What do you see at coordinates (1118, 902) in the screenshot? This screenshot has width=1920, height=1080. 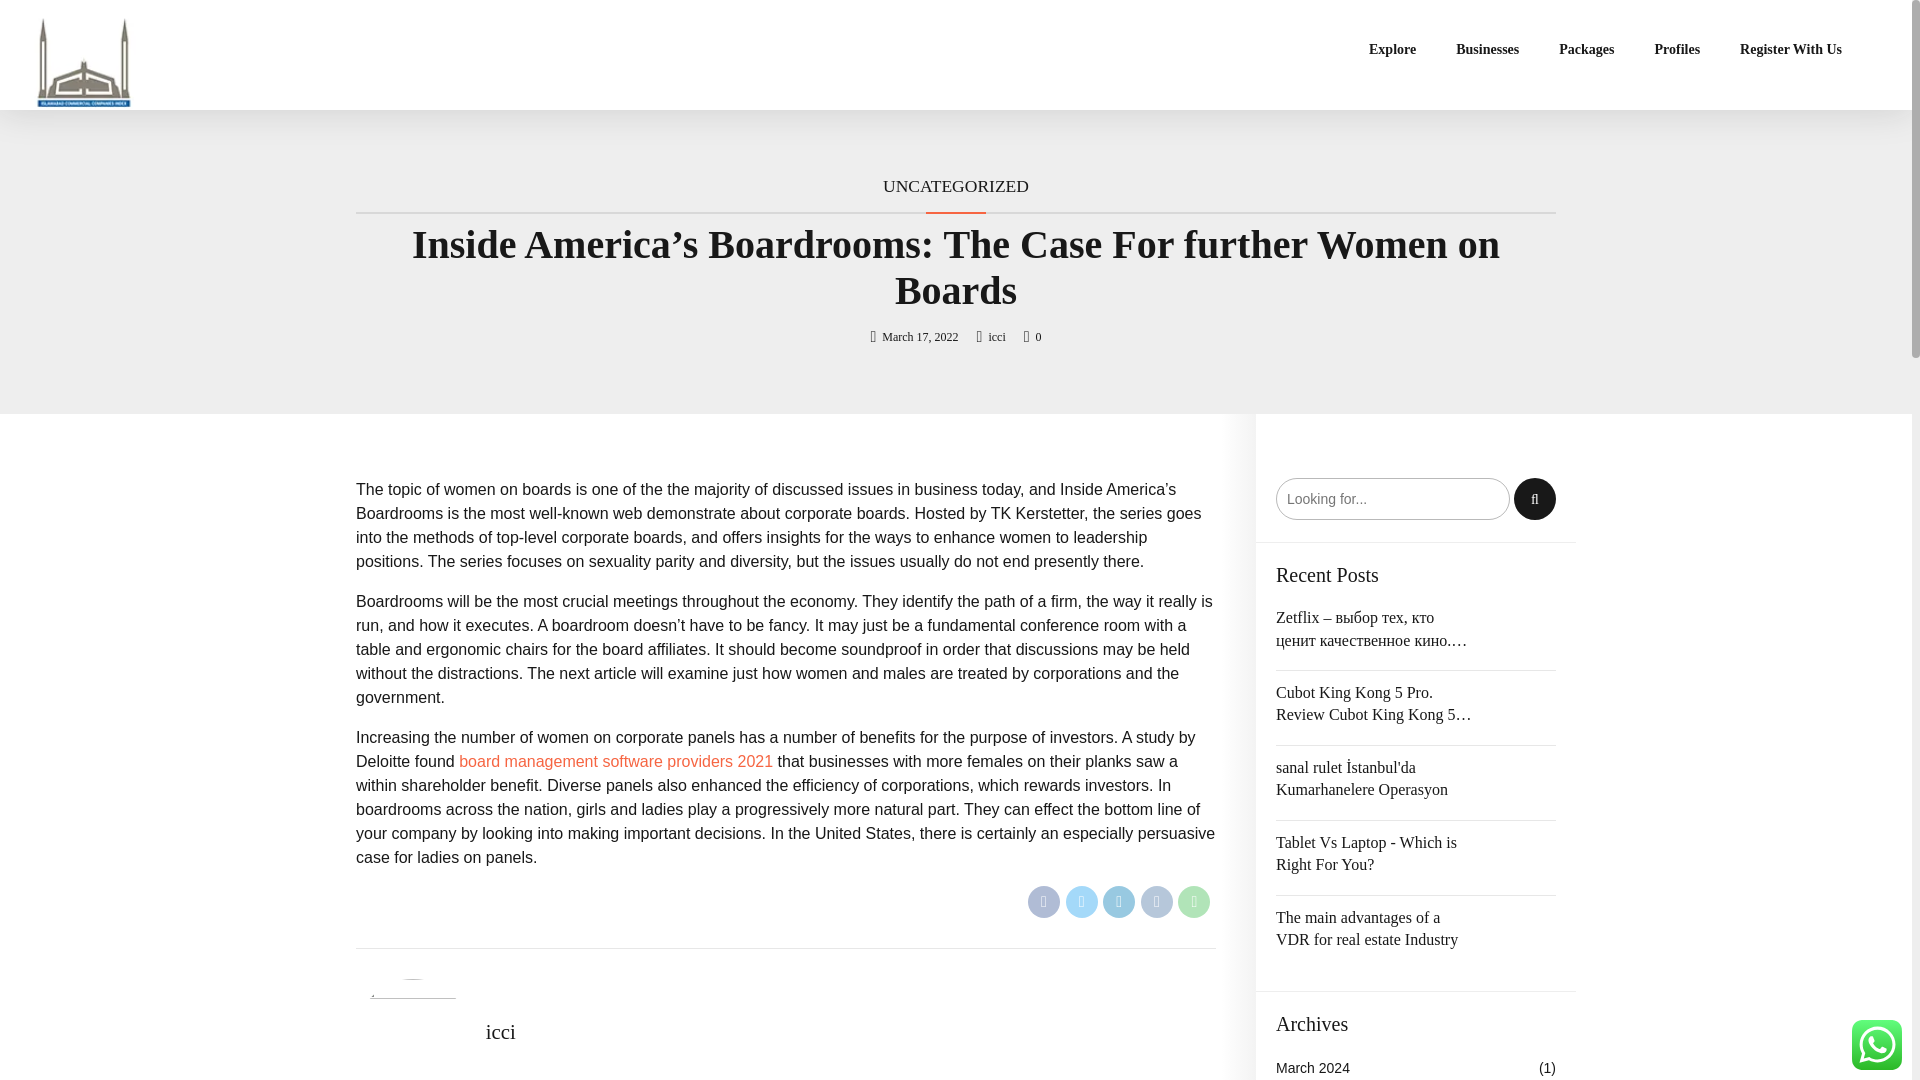 I see `Share on Linkedin` at bounding box center [1118, 902].